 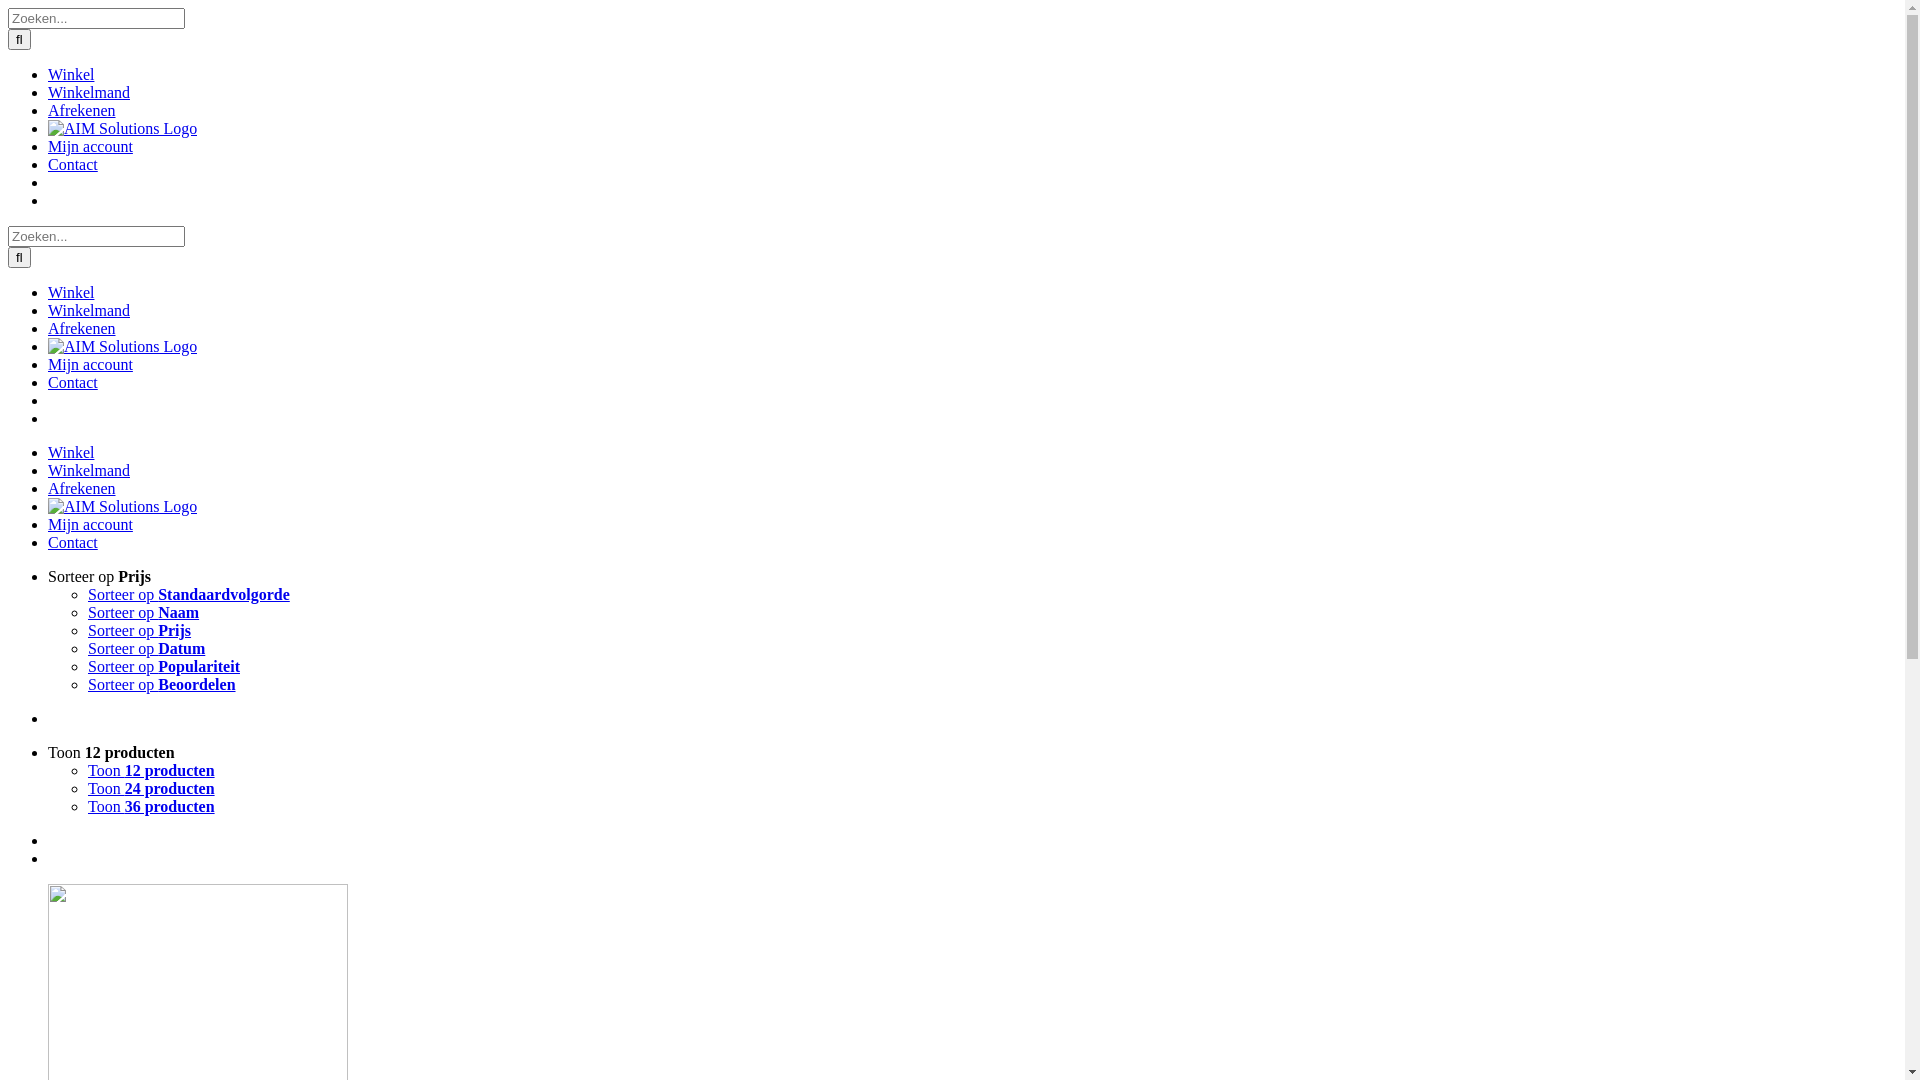 What do you see at coordinates (112, 752) in the screenshot?
I see `Toon 12 producten` at bounding box center [112, 752].